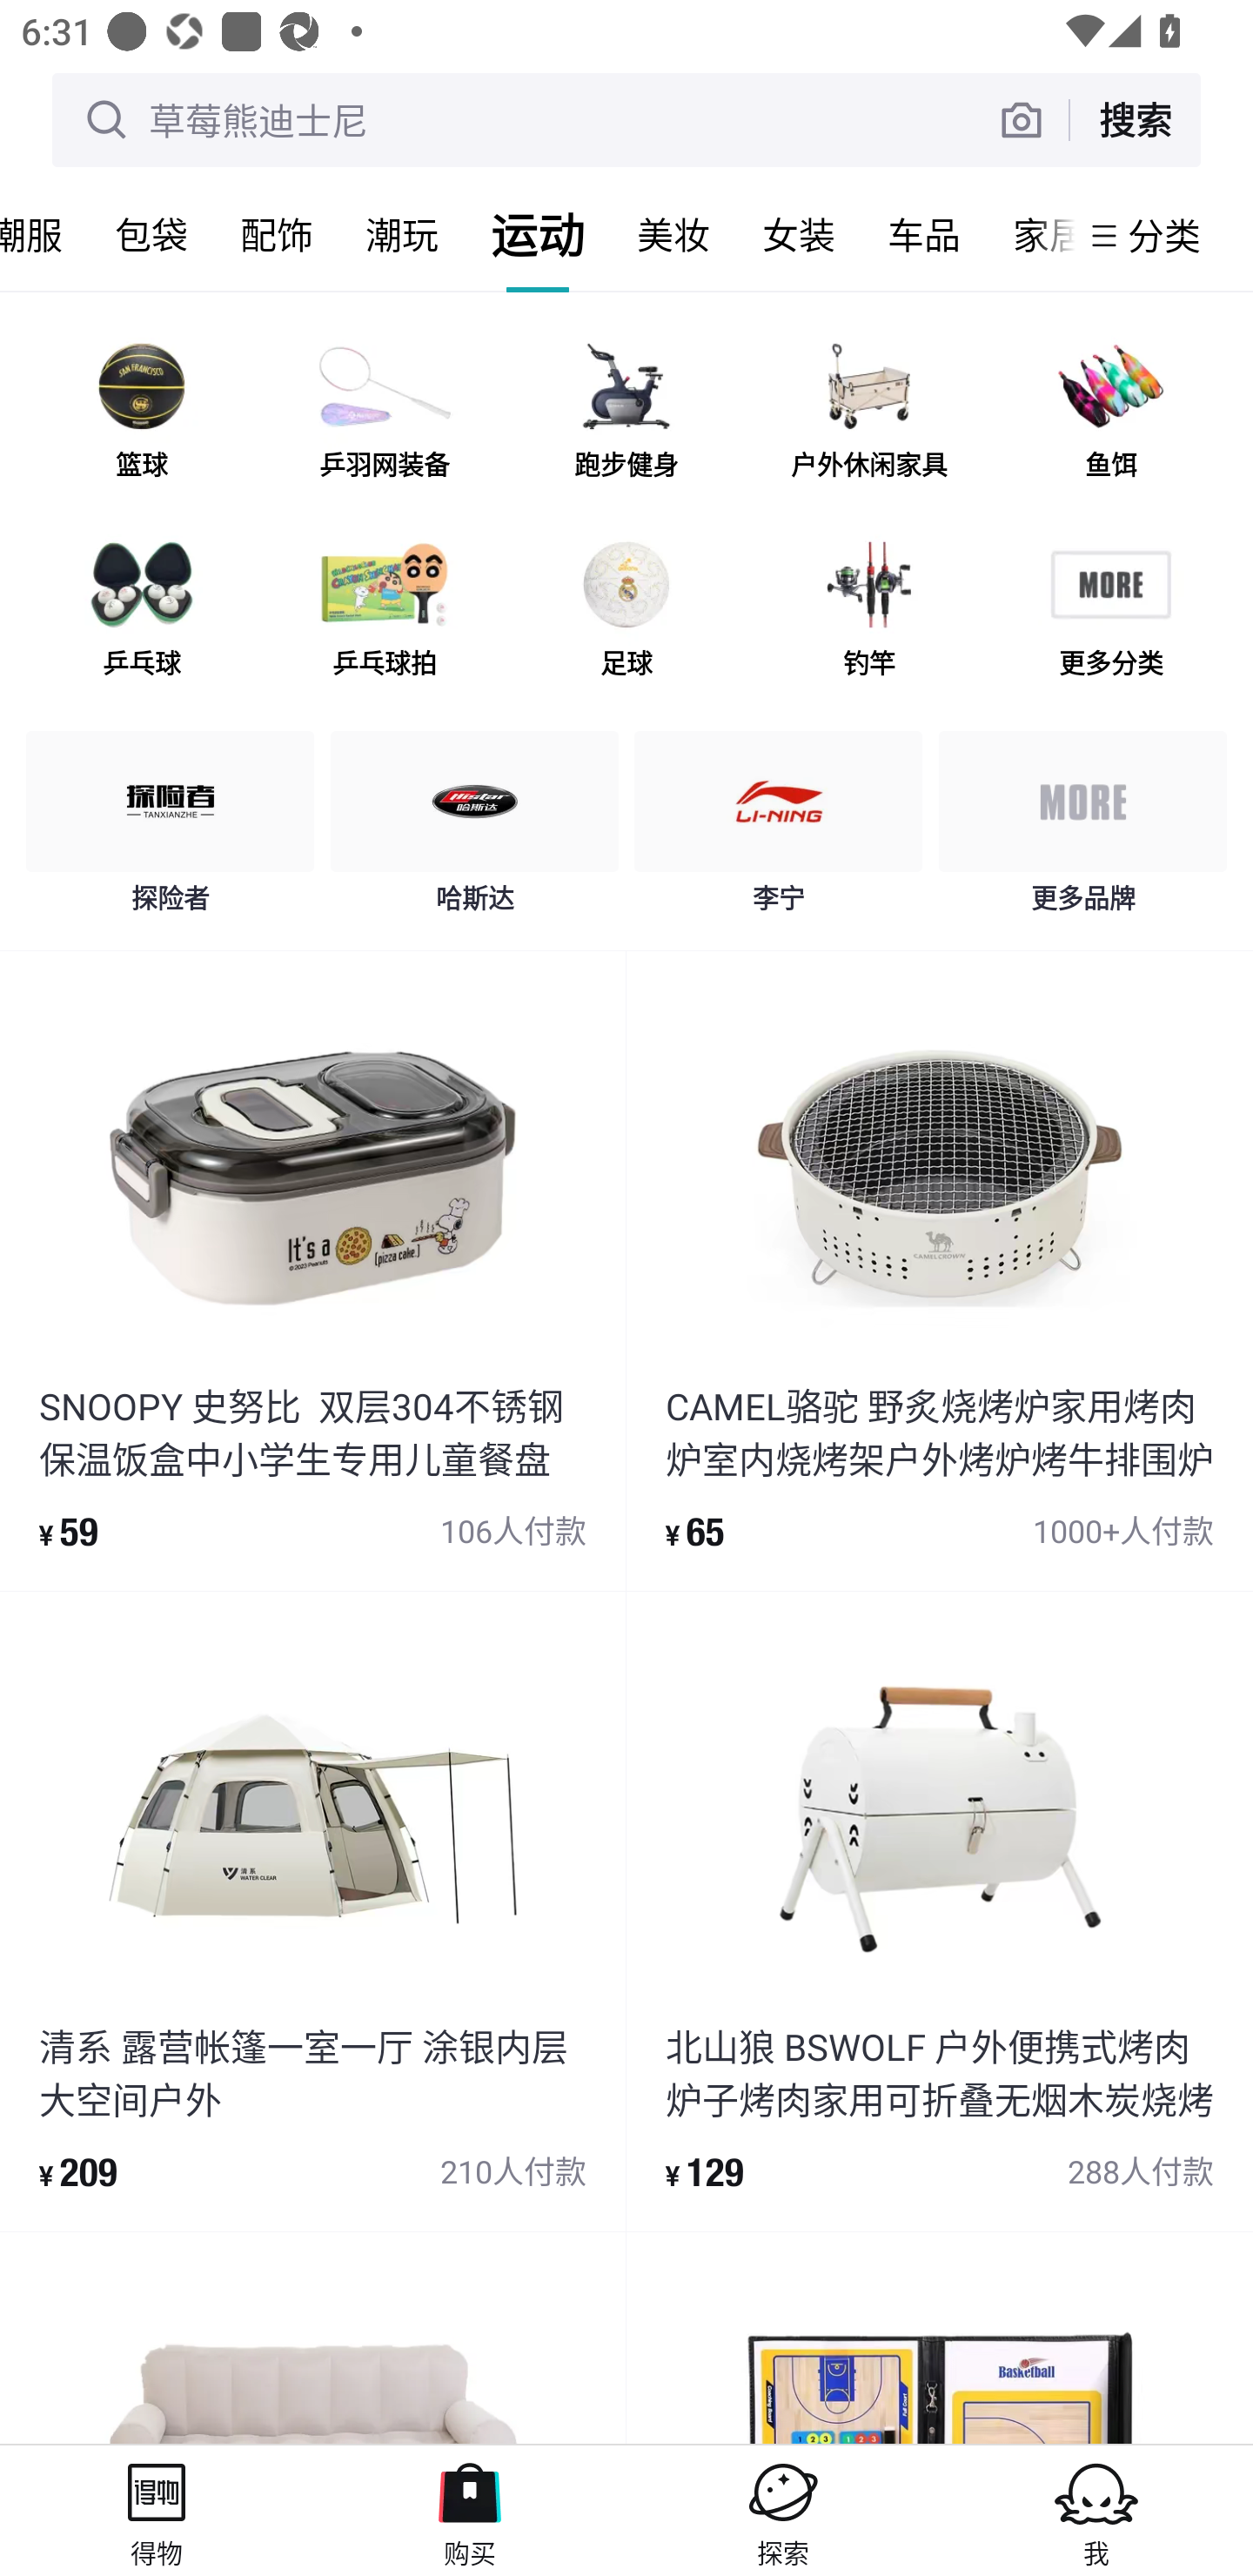  I want to click on 家居, so click(1030, 235).